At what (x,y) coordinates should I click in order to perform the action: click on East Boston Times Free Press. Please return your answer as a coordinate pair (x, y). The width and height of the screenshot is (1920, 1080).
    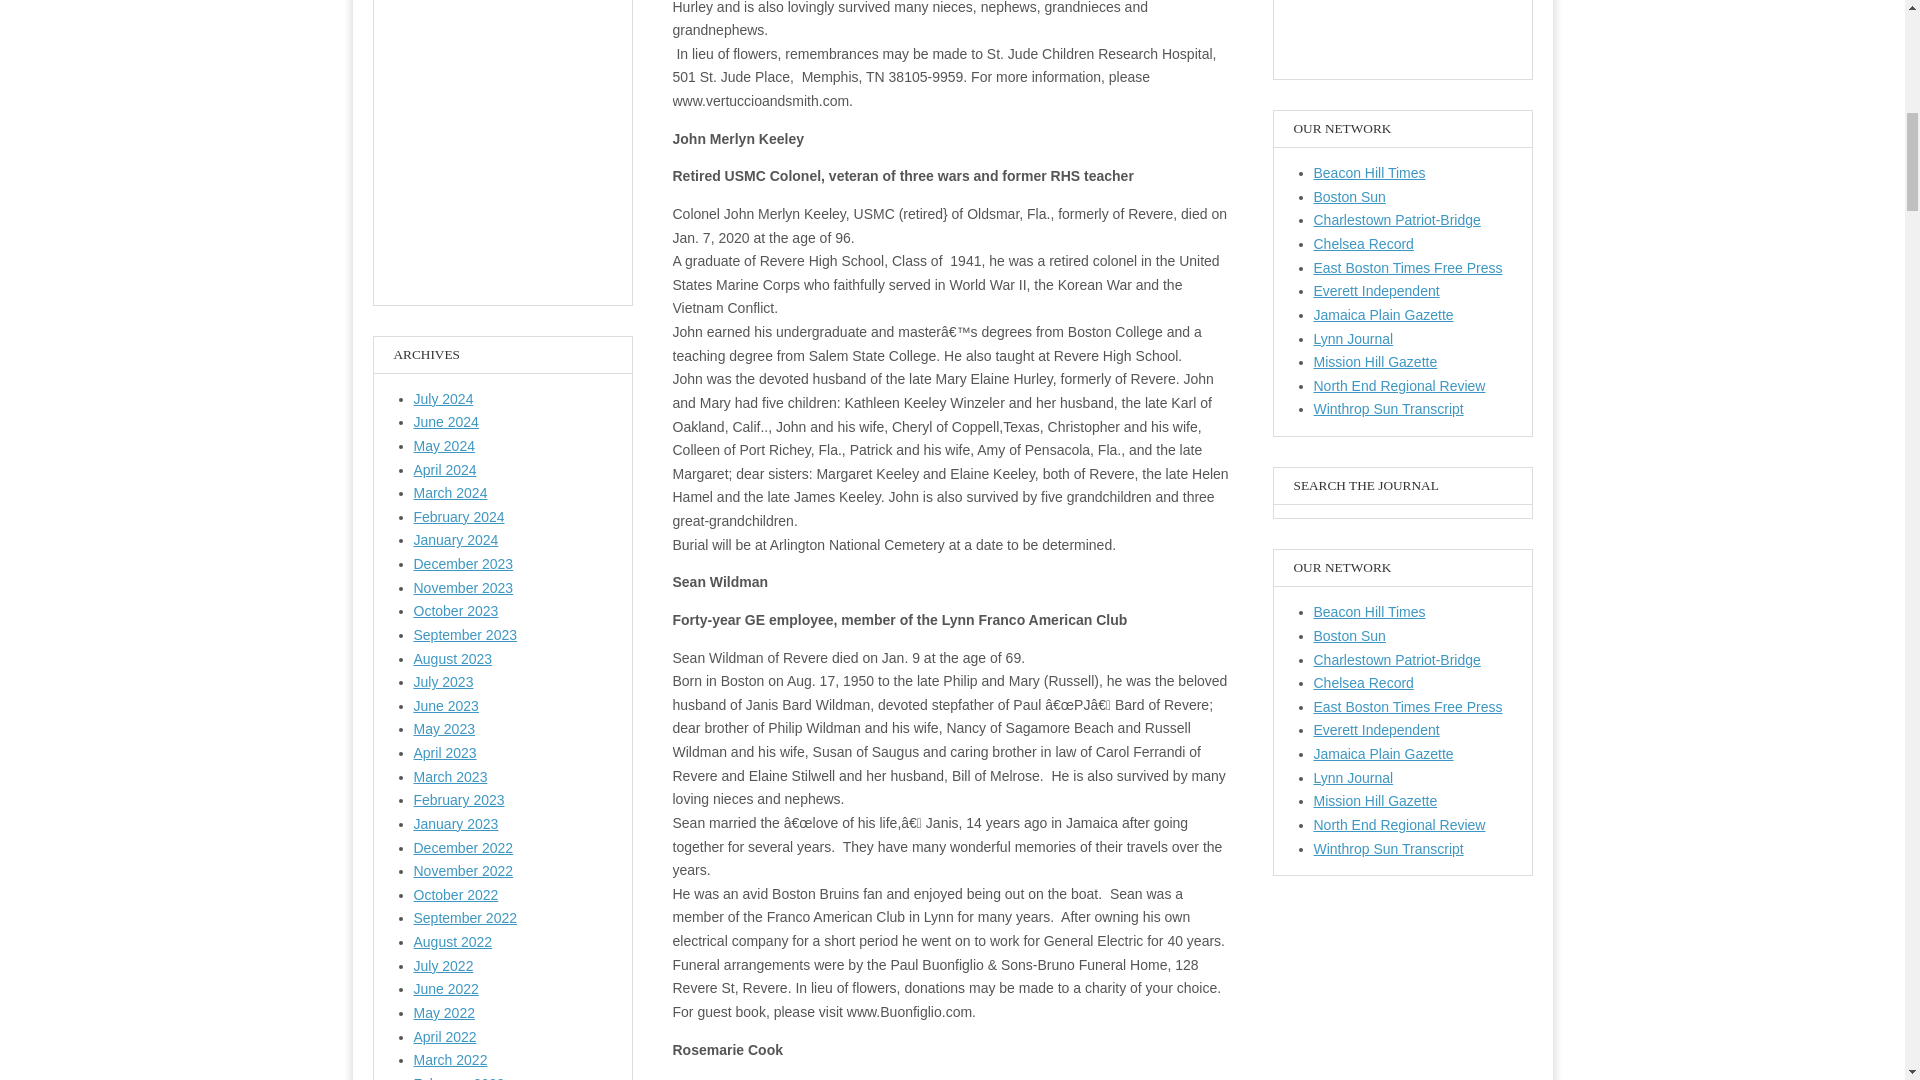
    Looking at the image, I should click on (1408, 268).